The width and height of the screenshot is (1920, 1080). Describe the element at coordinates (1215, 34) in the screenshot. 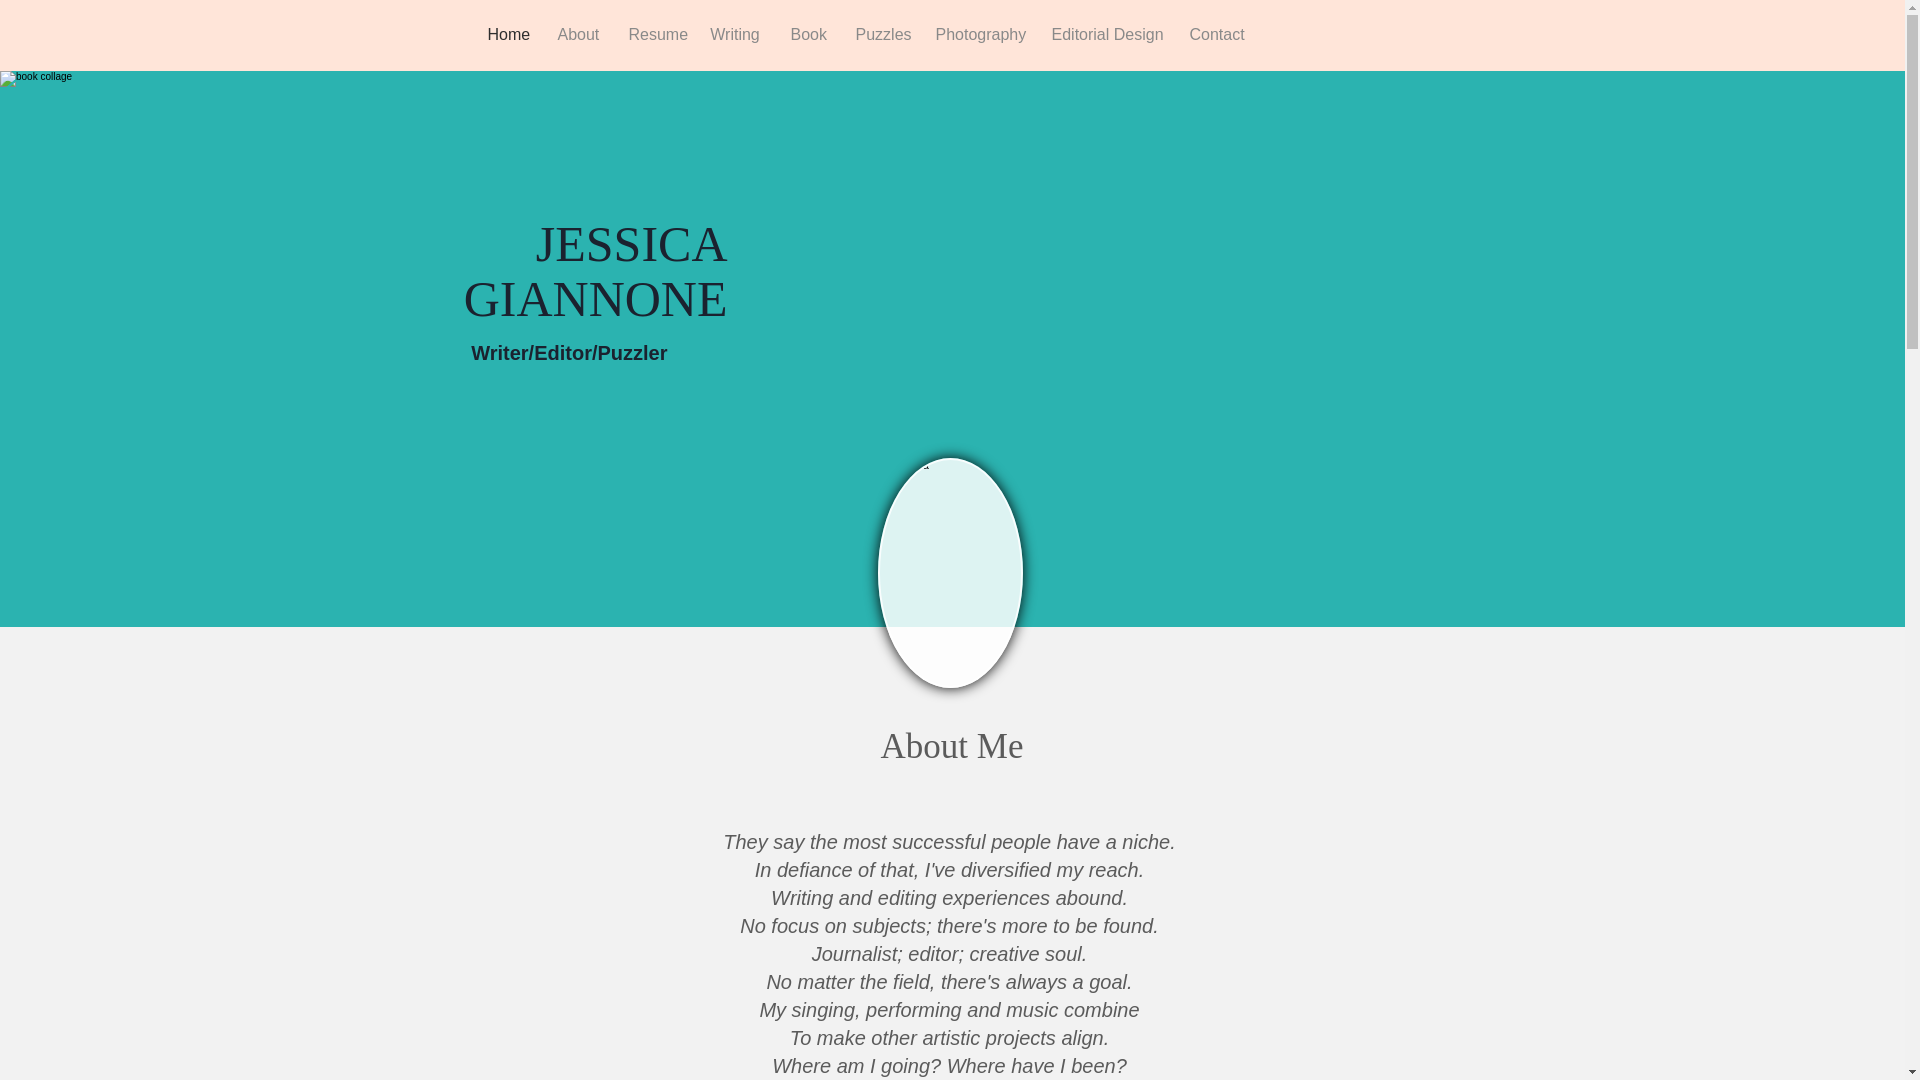

I see `Contact` at that location.